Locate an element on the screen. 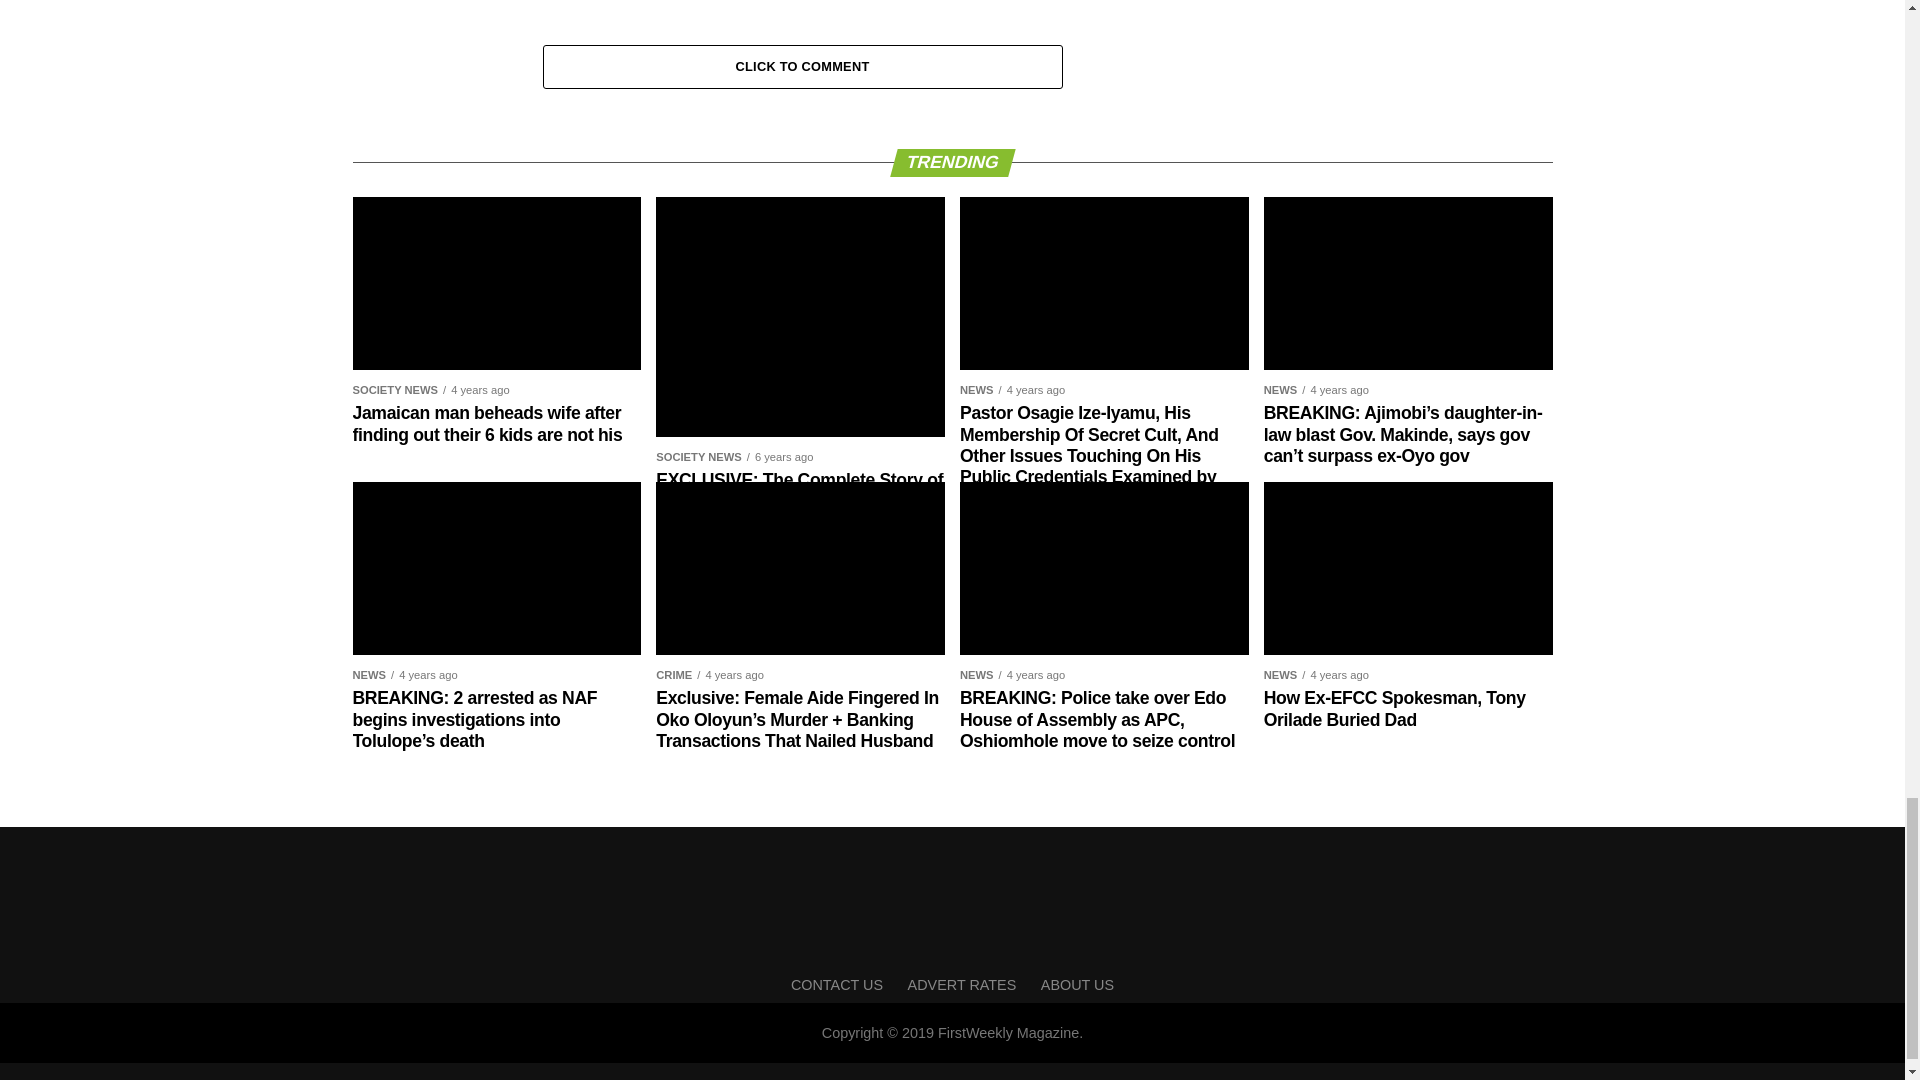 This screenshot has width=1920, height=1080. ADVERT RATES is located at coordinates (962, 984).